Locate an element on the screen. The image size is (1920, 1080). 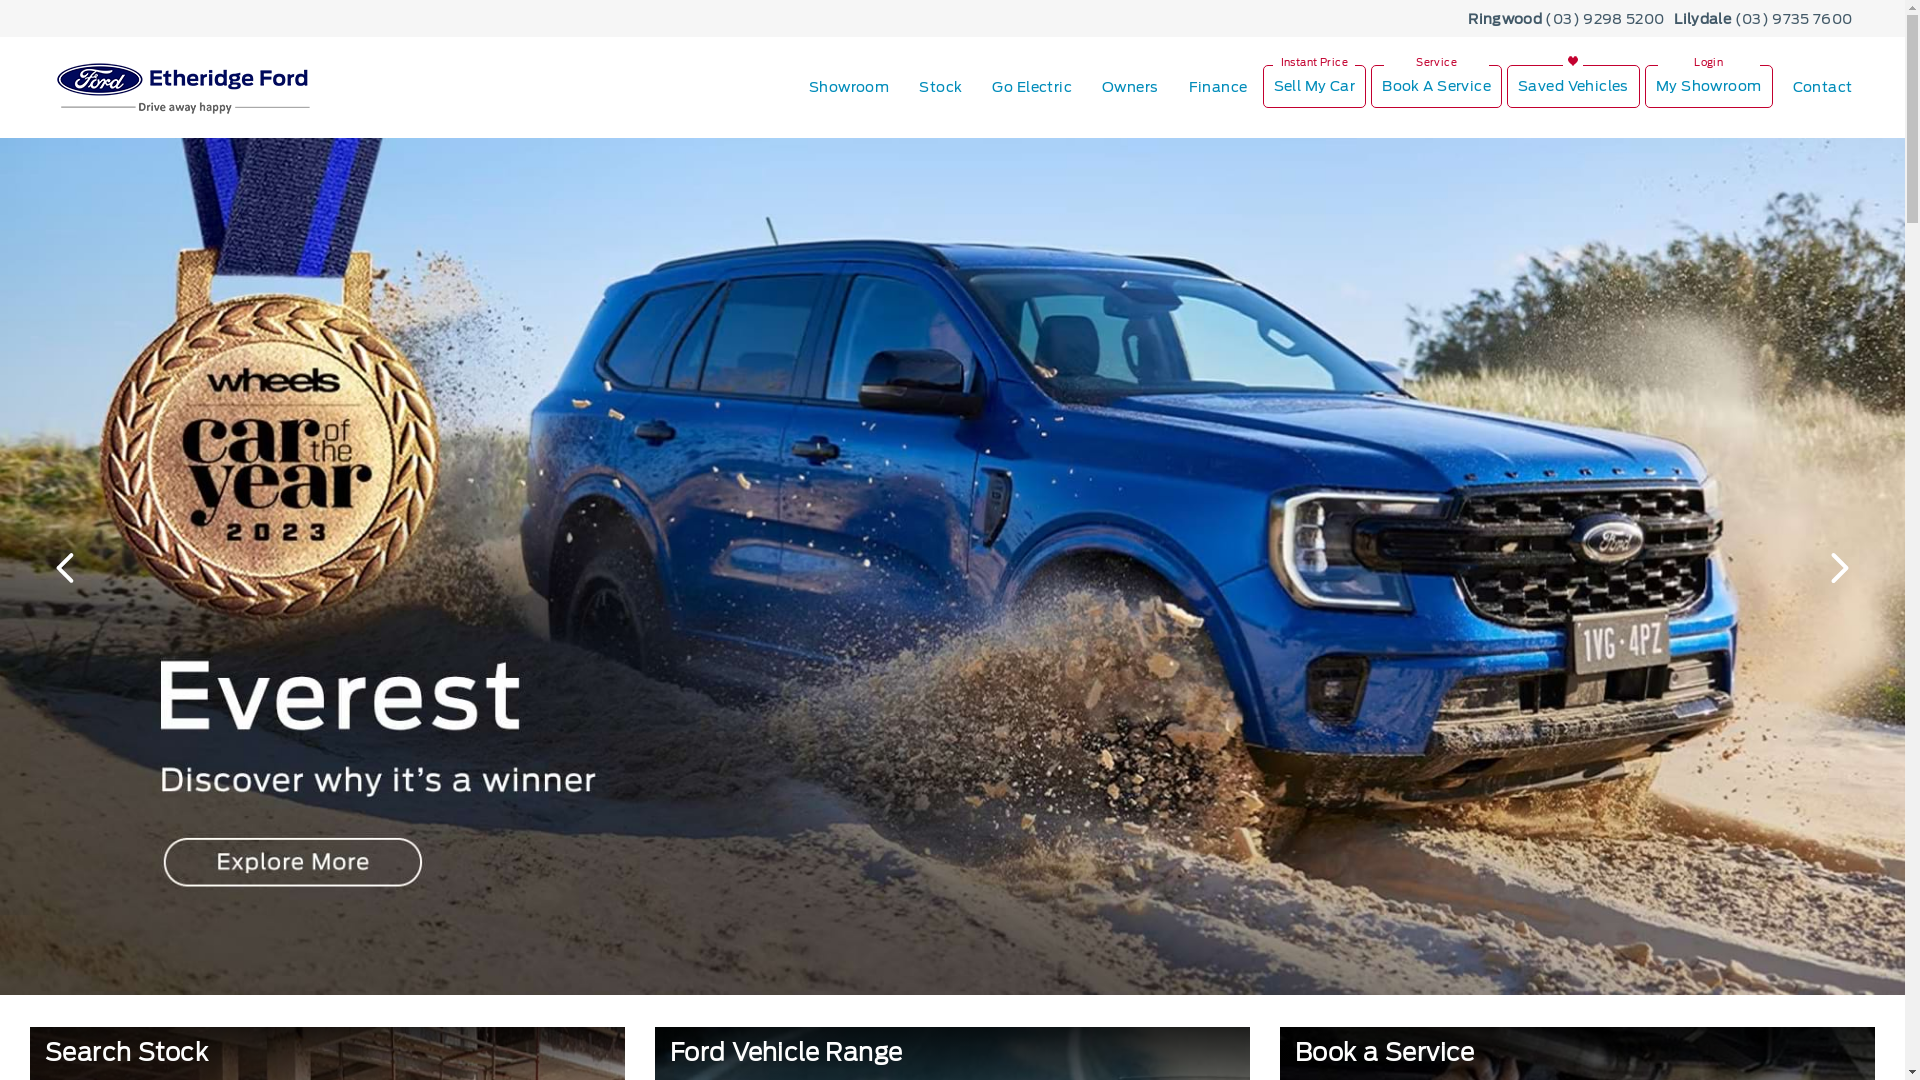
Book A Service is located at coordinates (1436, 86).